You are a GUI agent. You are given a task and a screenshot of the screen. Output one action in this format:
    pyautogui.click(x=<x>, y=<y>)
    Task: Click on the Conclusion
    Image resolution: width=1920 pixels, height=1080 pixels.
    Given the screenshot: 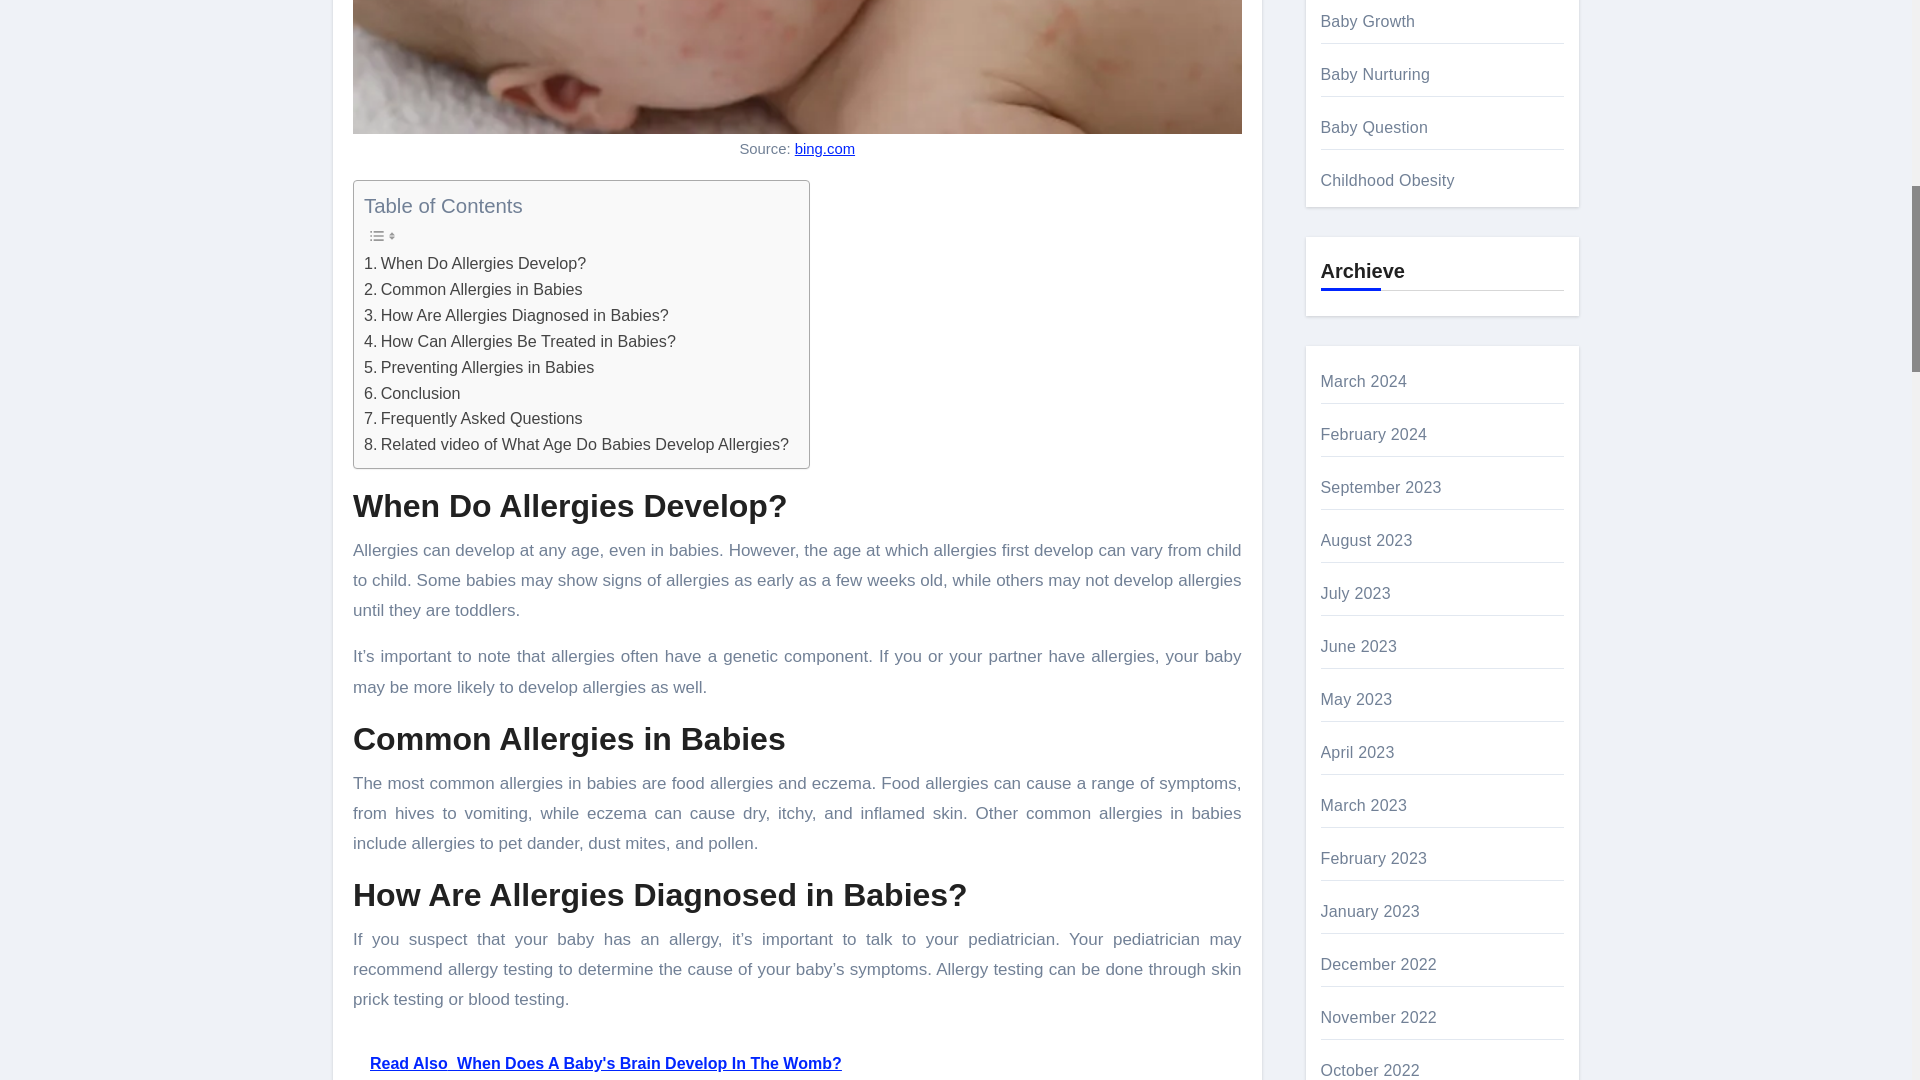 What is the action you would take?
    pyautogui.click(x=412, y=394)
    